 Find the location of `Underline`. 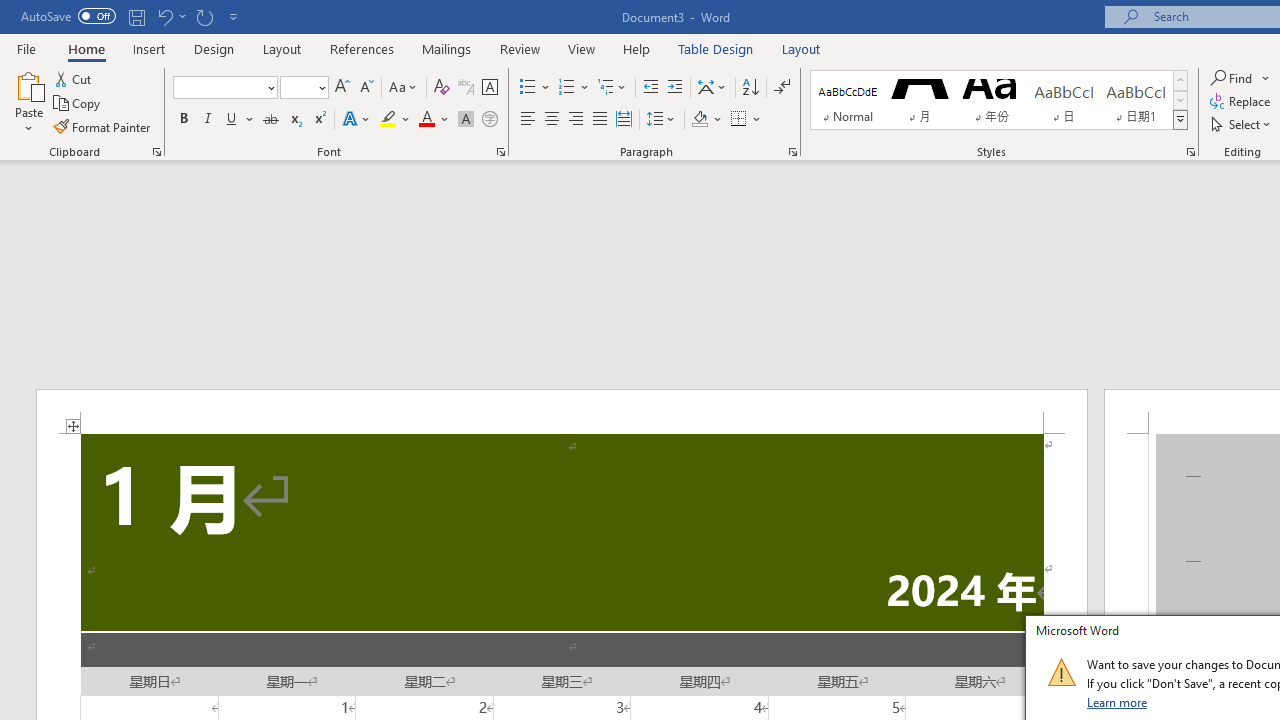

Underline is located at coordinates (240, 120).